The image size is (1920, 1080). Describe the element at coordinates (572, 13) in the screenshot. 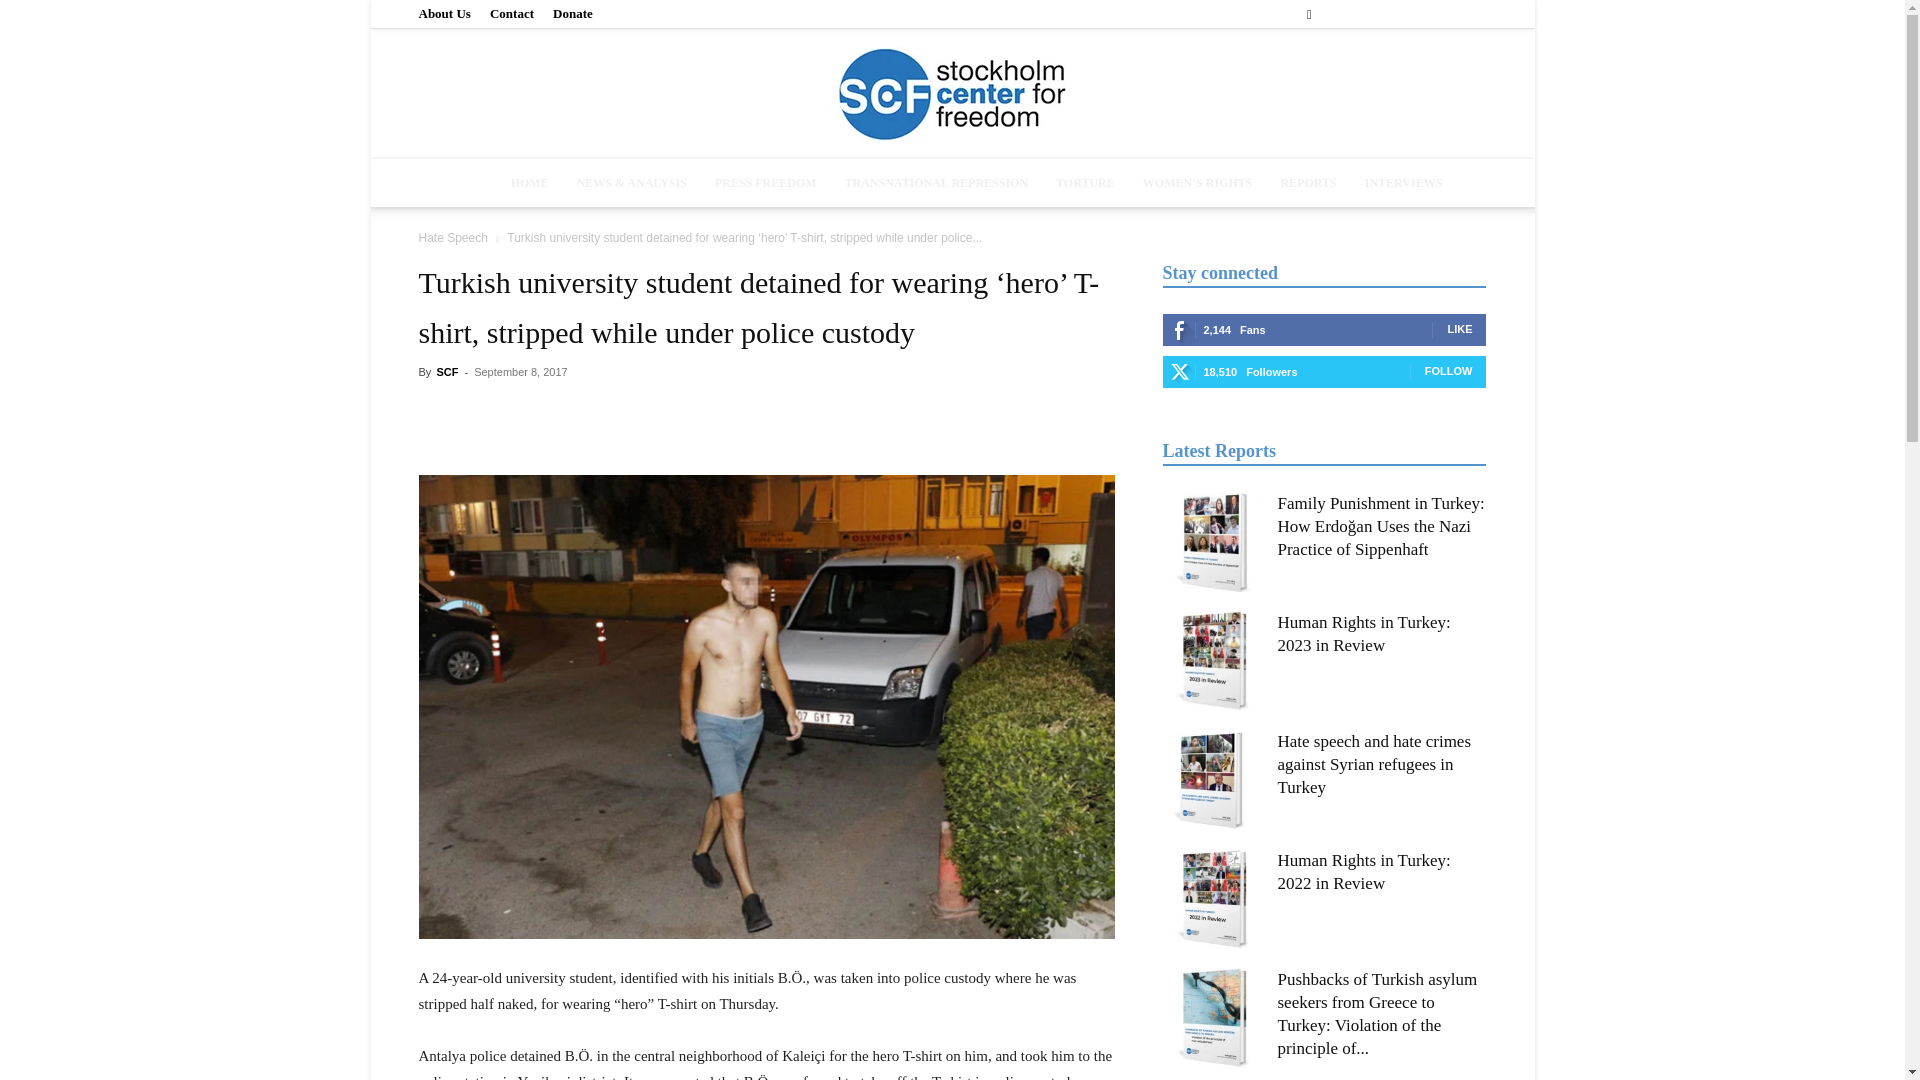

I see `Donate` at that location.